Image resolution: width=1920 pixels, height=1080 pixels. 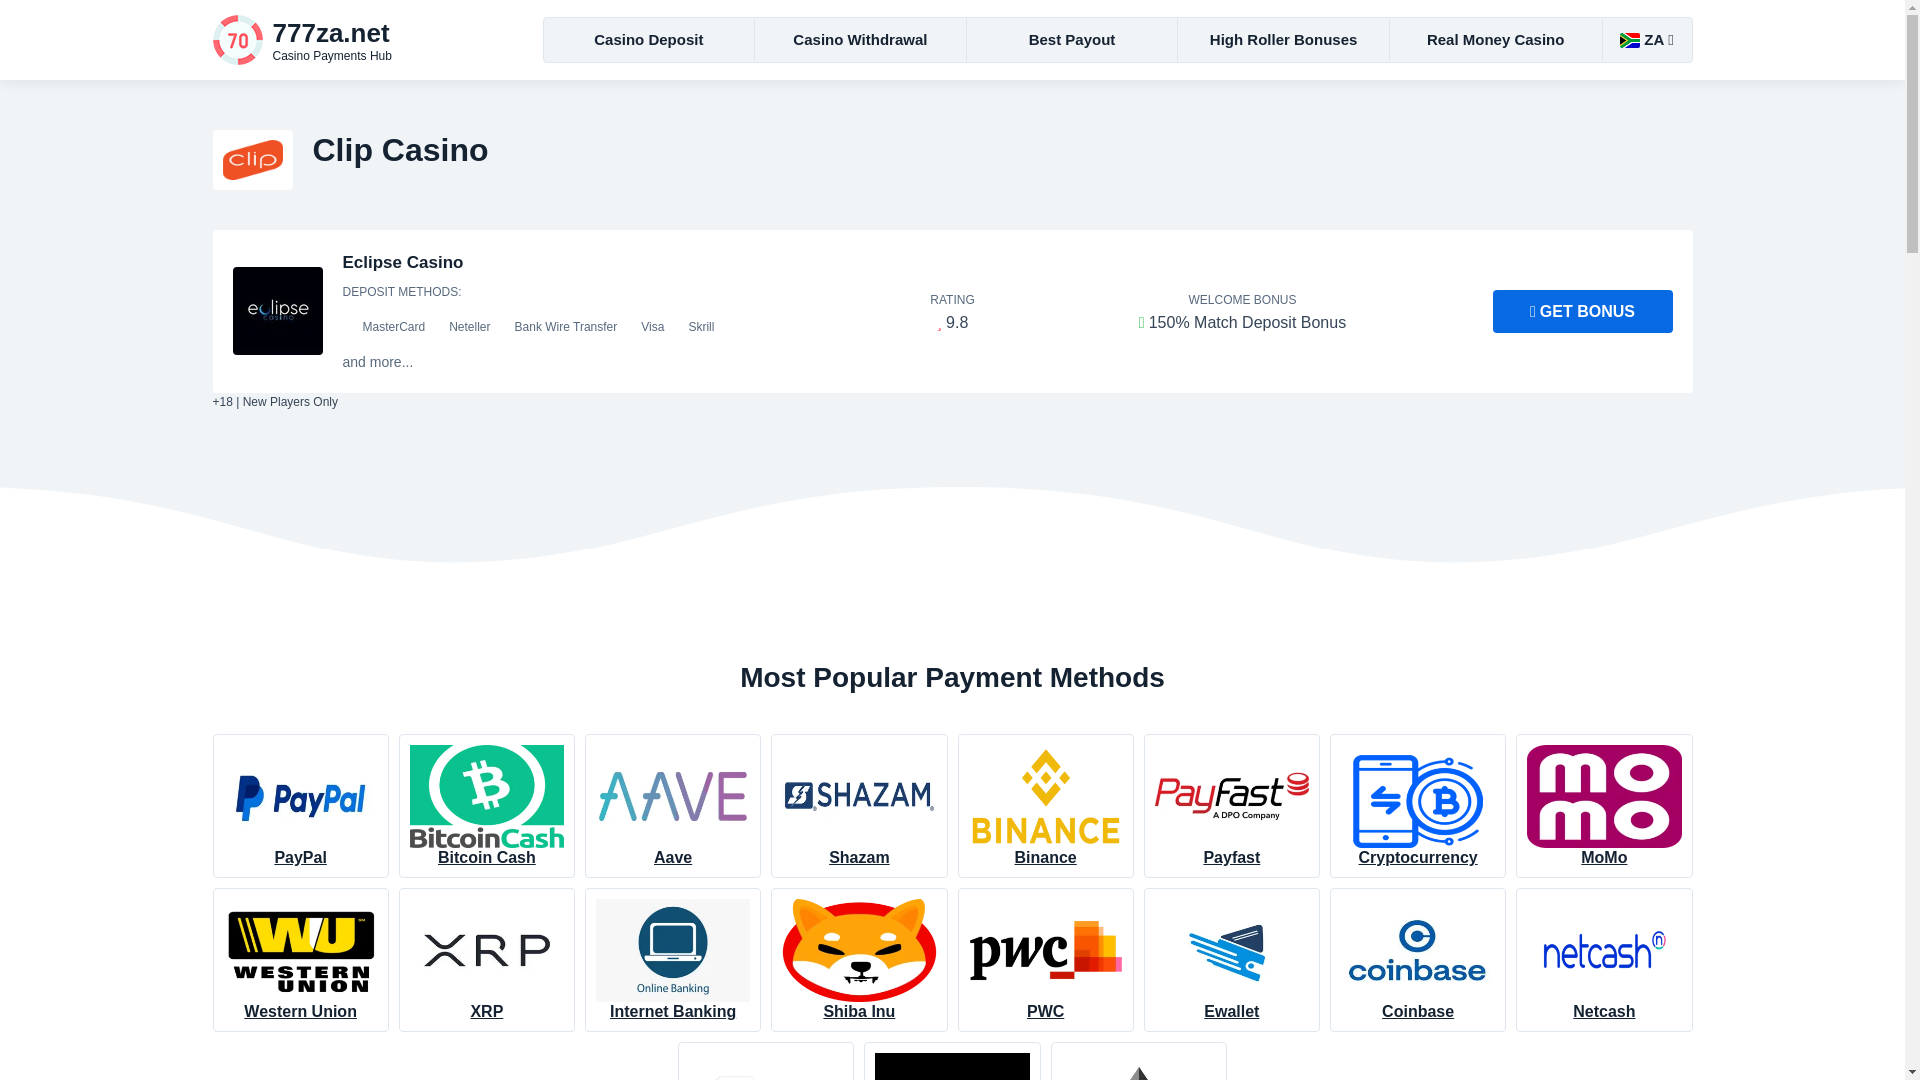 What do you see at coordinates (486, 806) in the screenshot?
I see `Bitcoin Cash` at bounding box center [486, 806].